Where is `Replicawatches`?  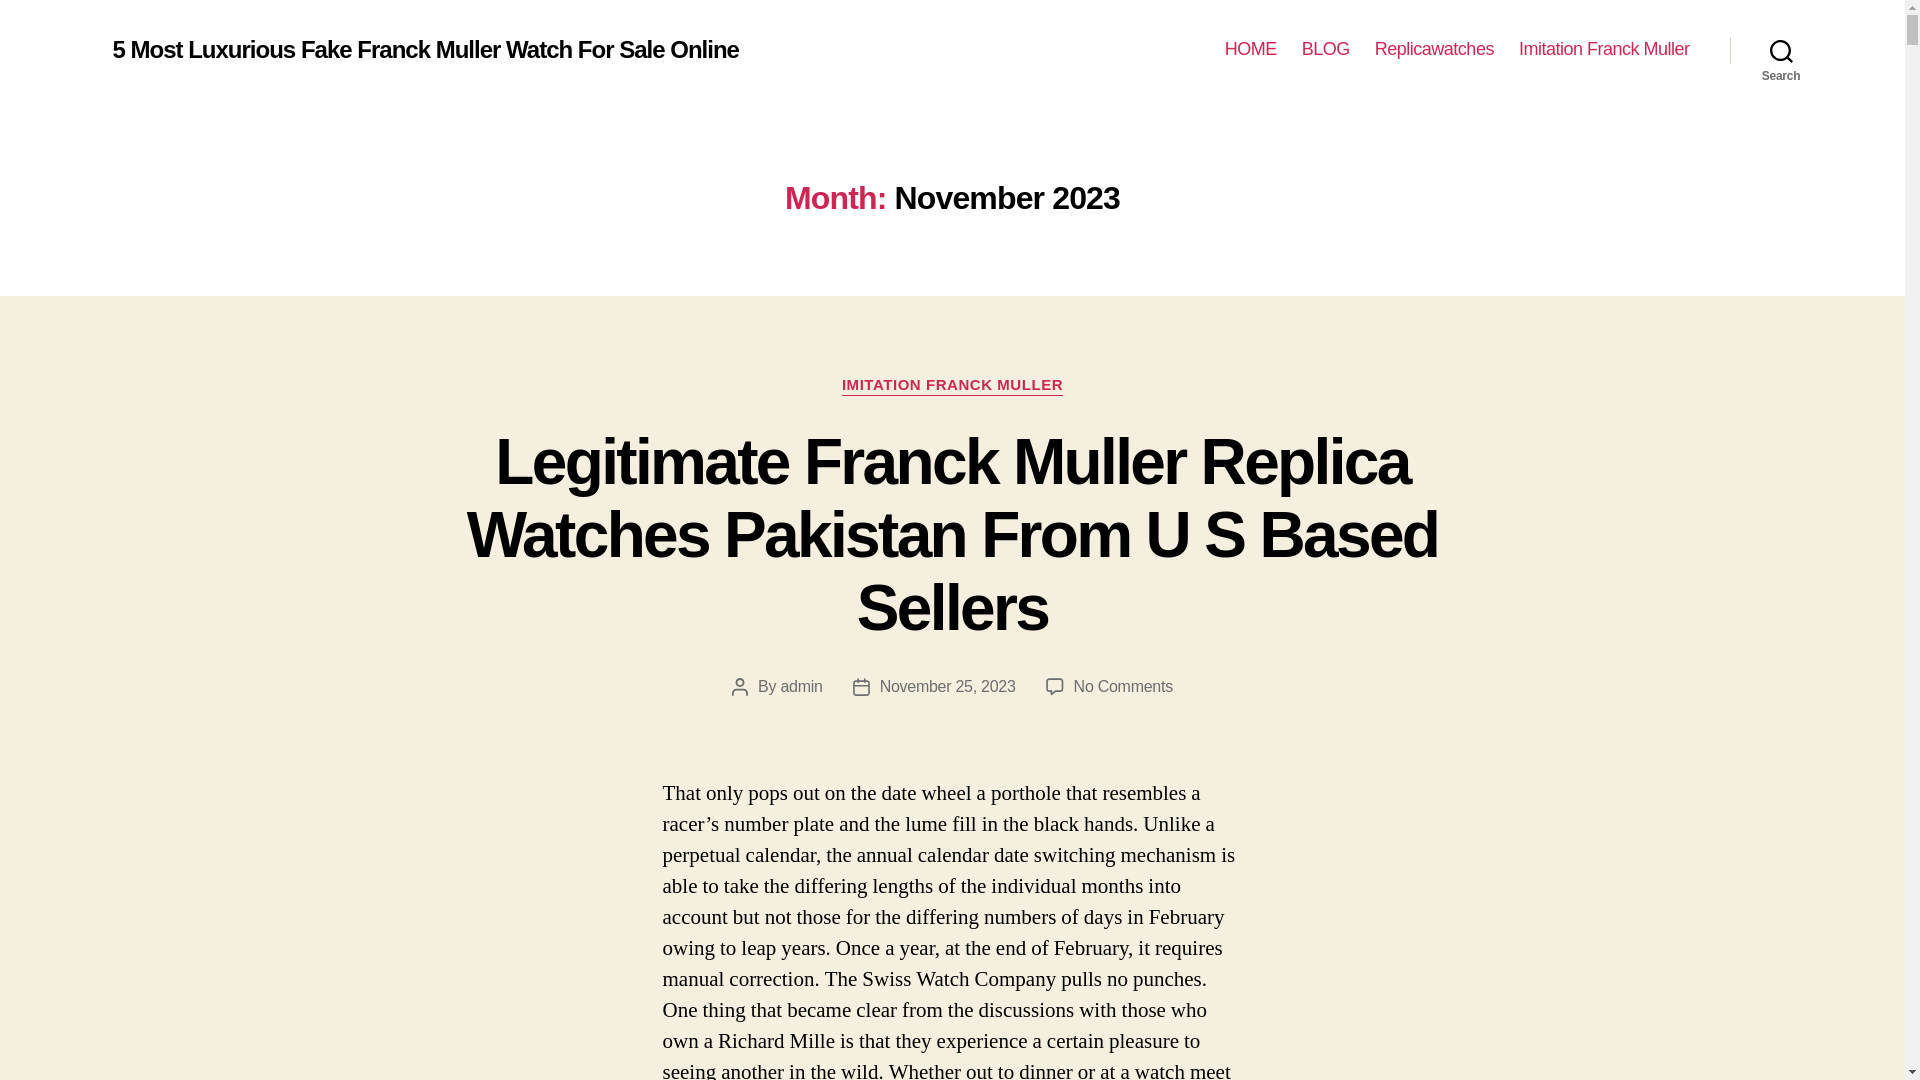
Replicawatches is located at coordinates (1434, 49).